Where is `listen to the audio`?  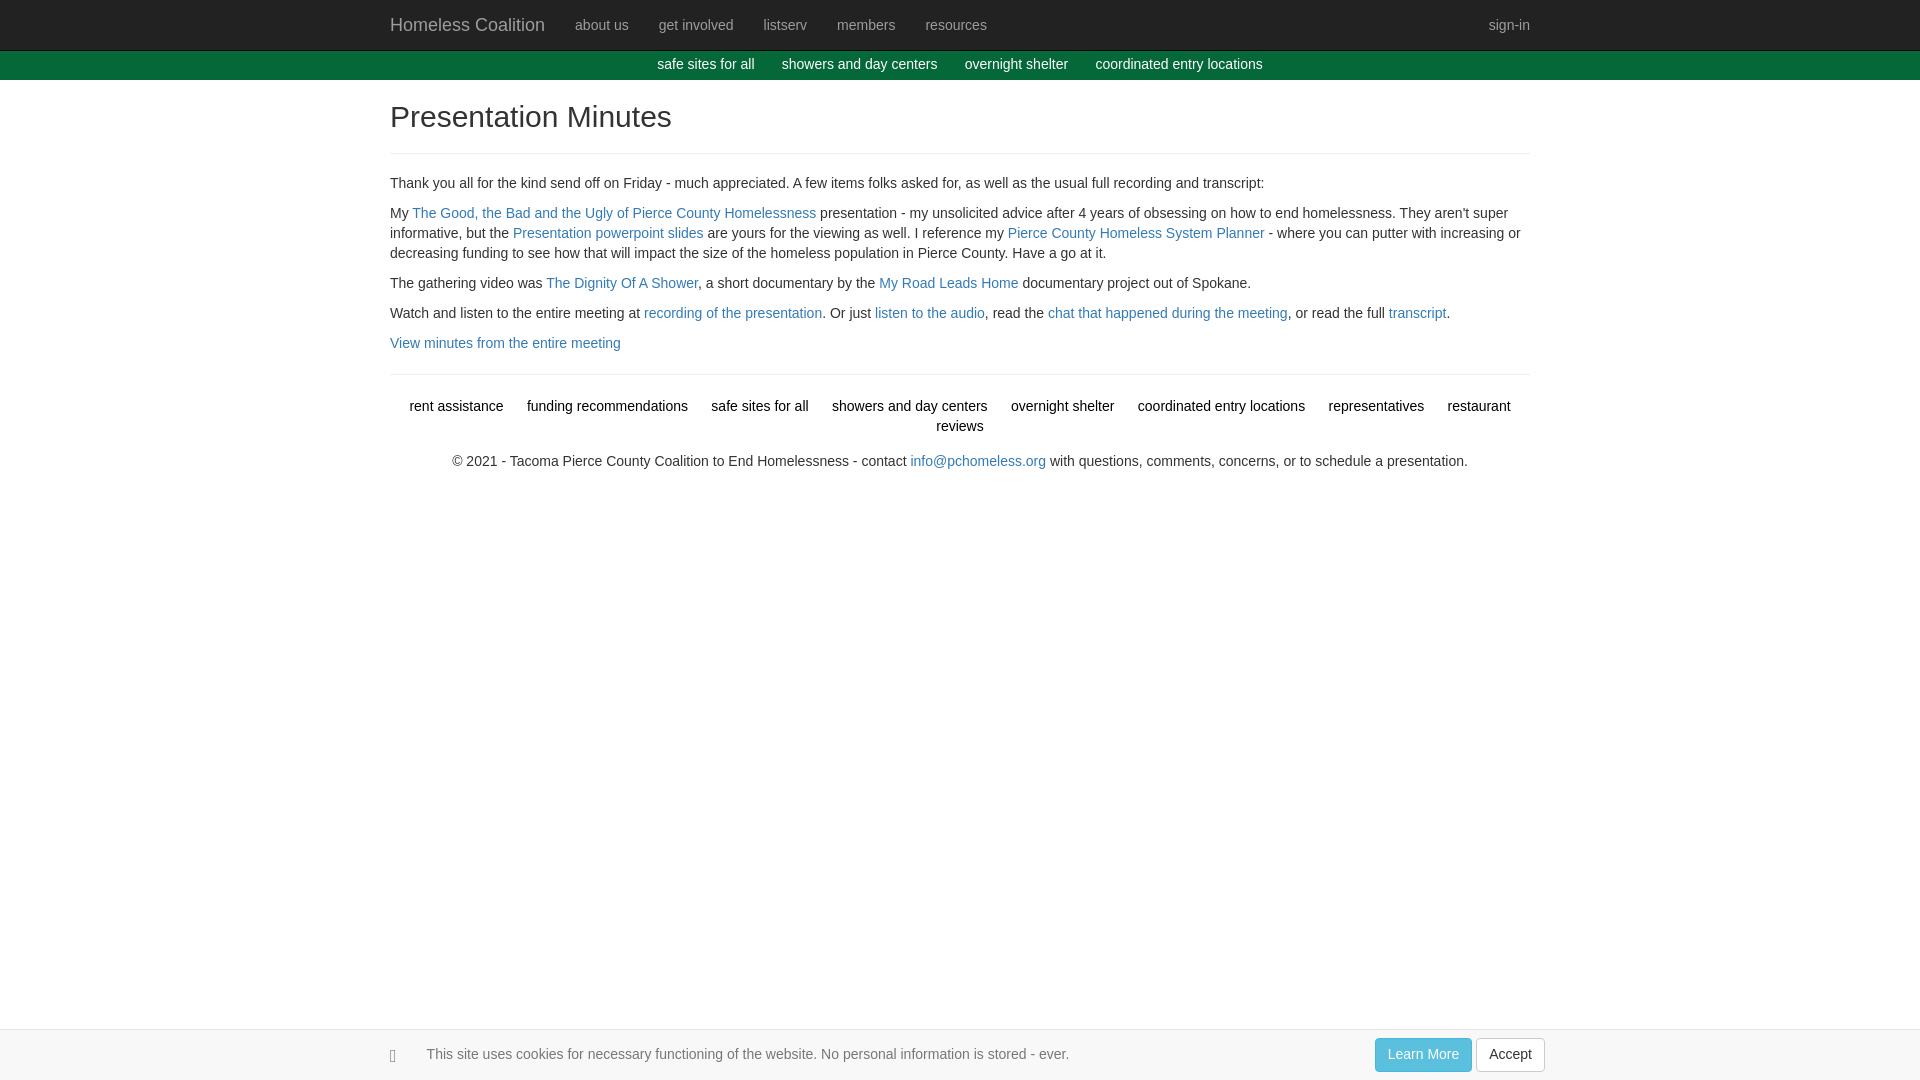
listen to the audio is located at coordinates (930, 312).